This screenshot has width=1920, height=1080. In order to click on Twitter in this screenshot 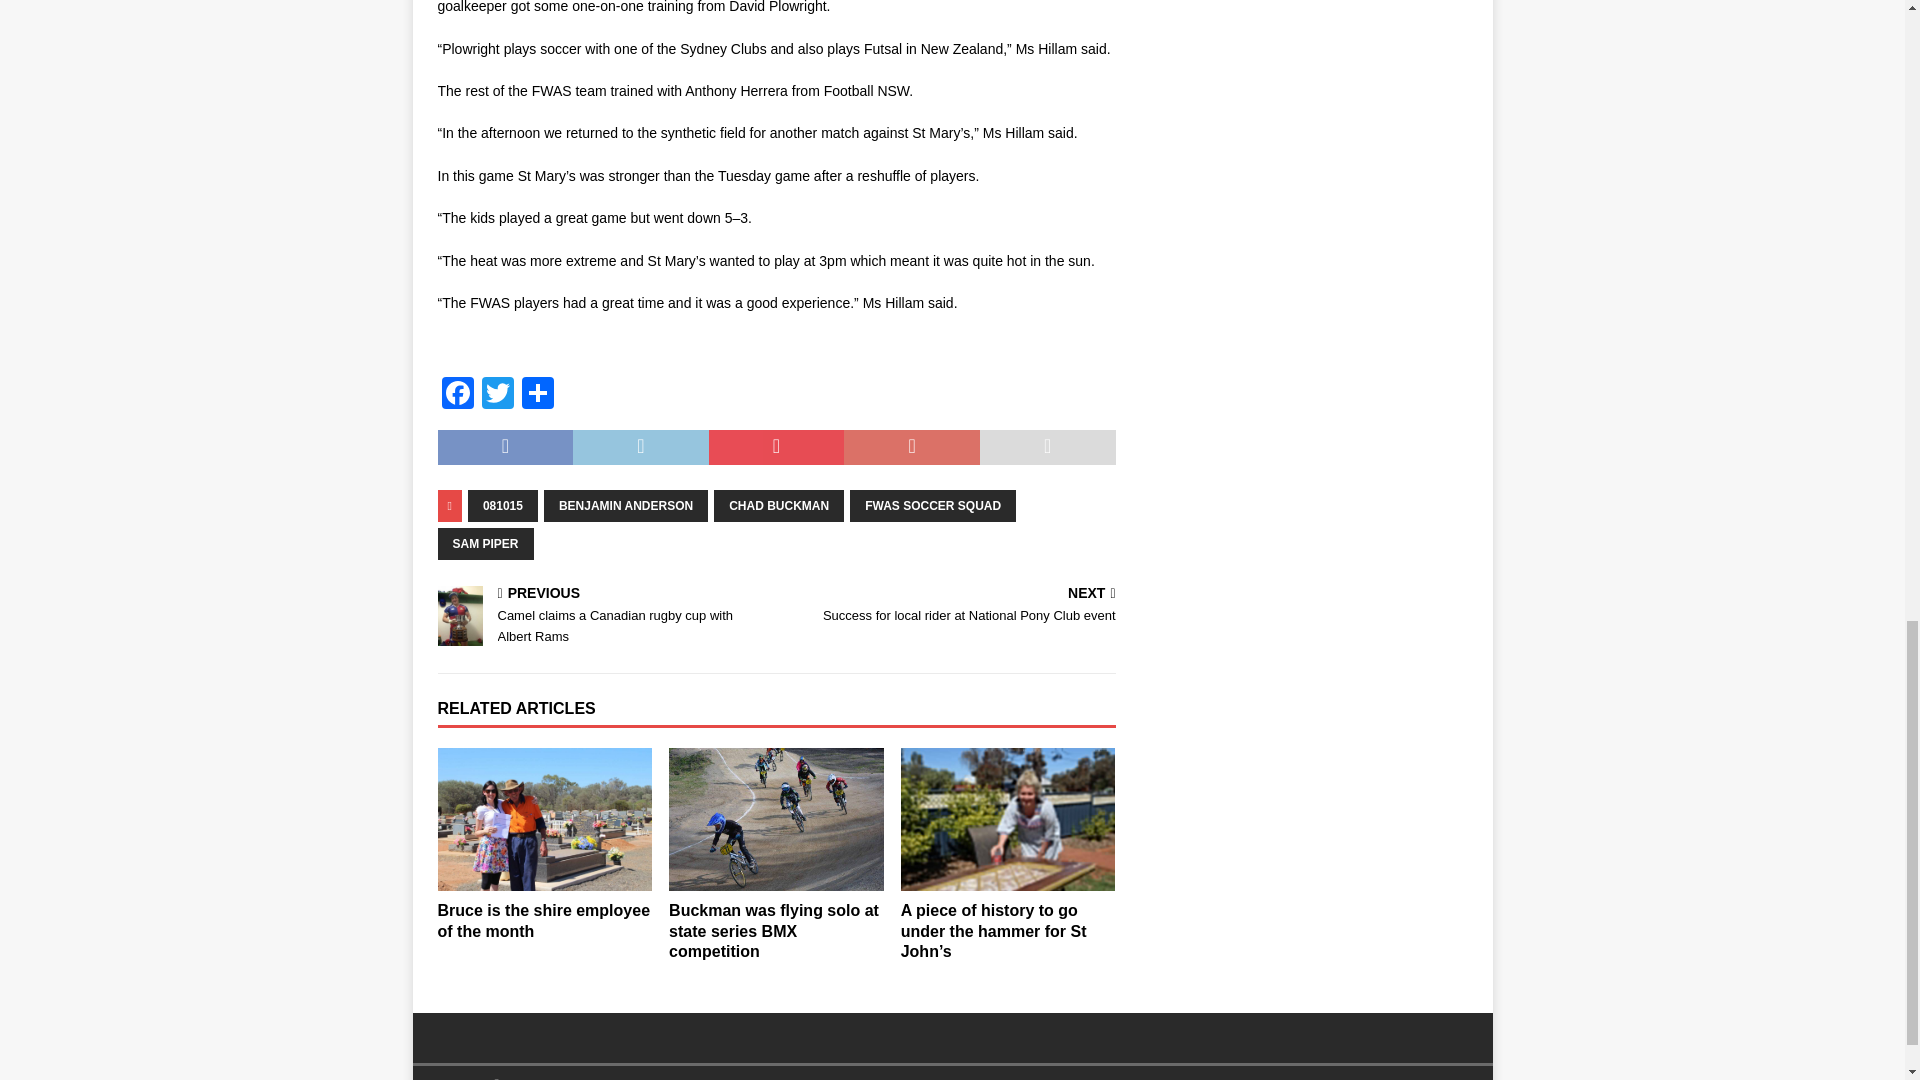, I will do `click(498, 394)`.